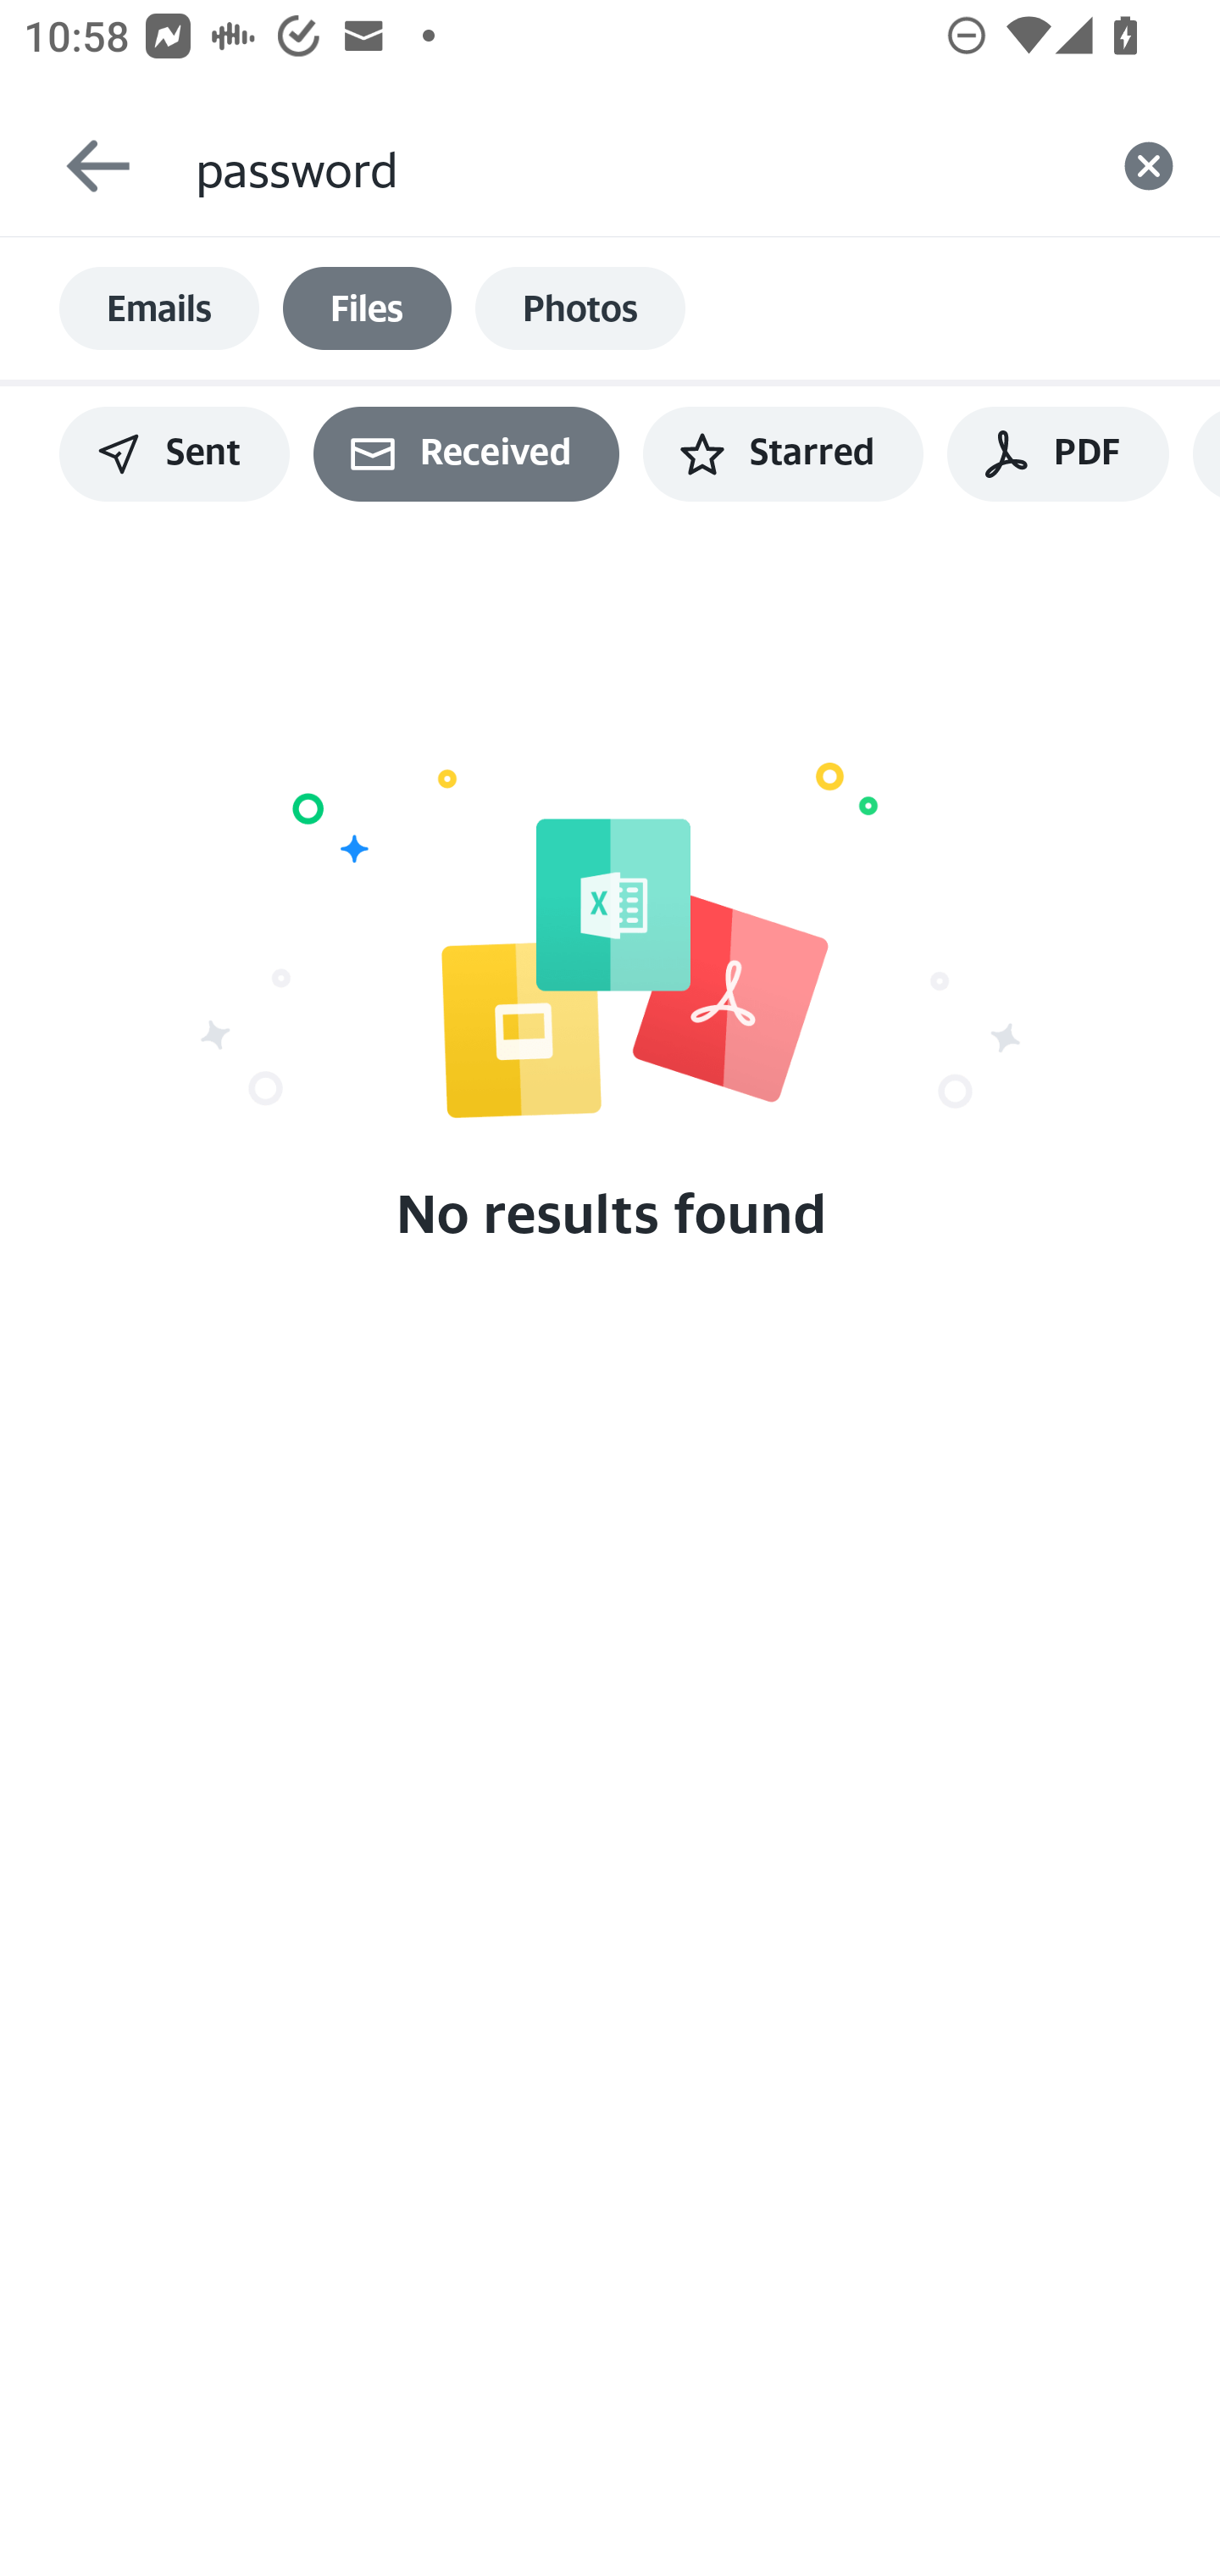  Describe the element at coordinates (159, 308) in the screenshot. I see `Emails` at that location.